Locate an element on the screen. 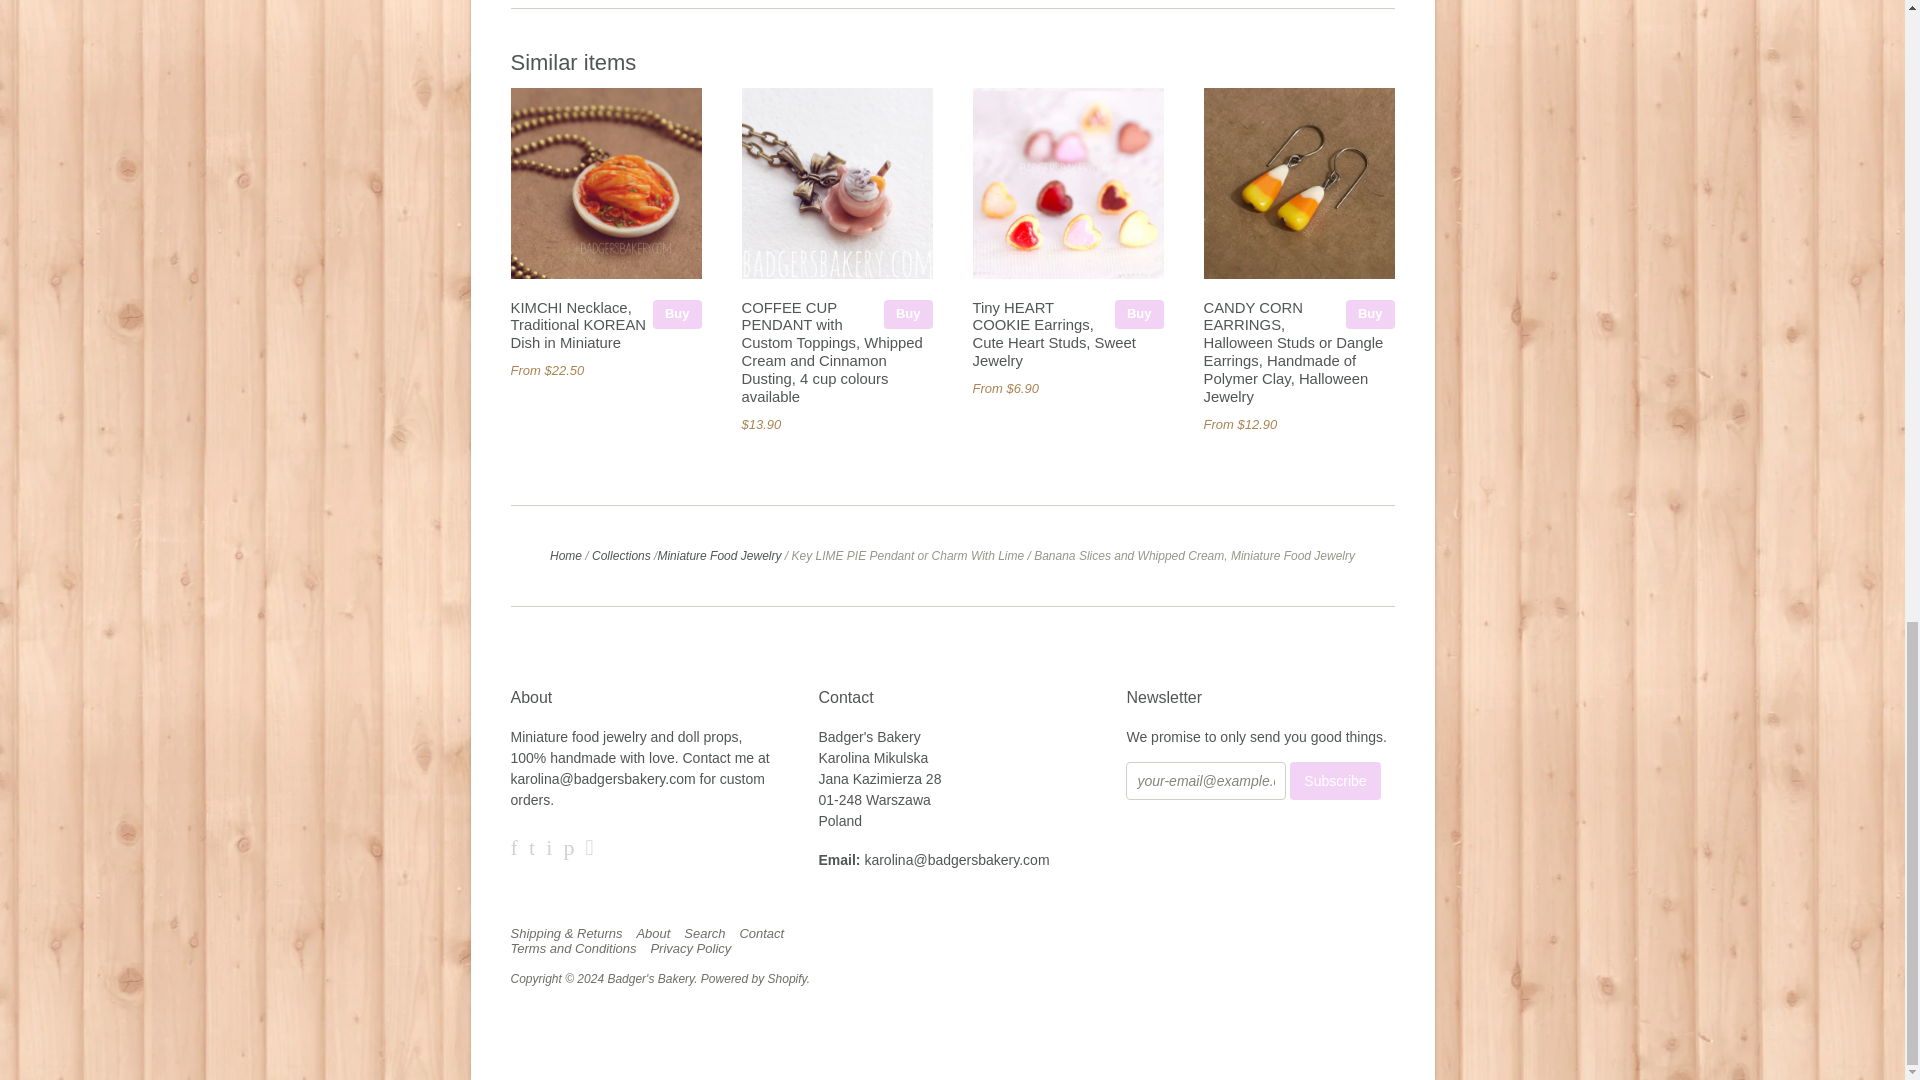  Subscribe is located at coordinates (1335, 781).